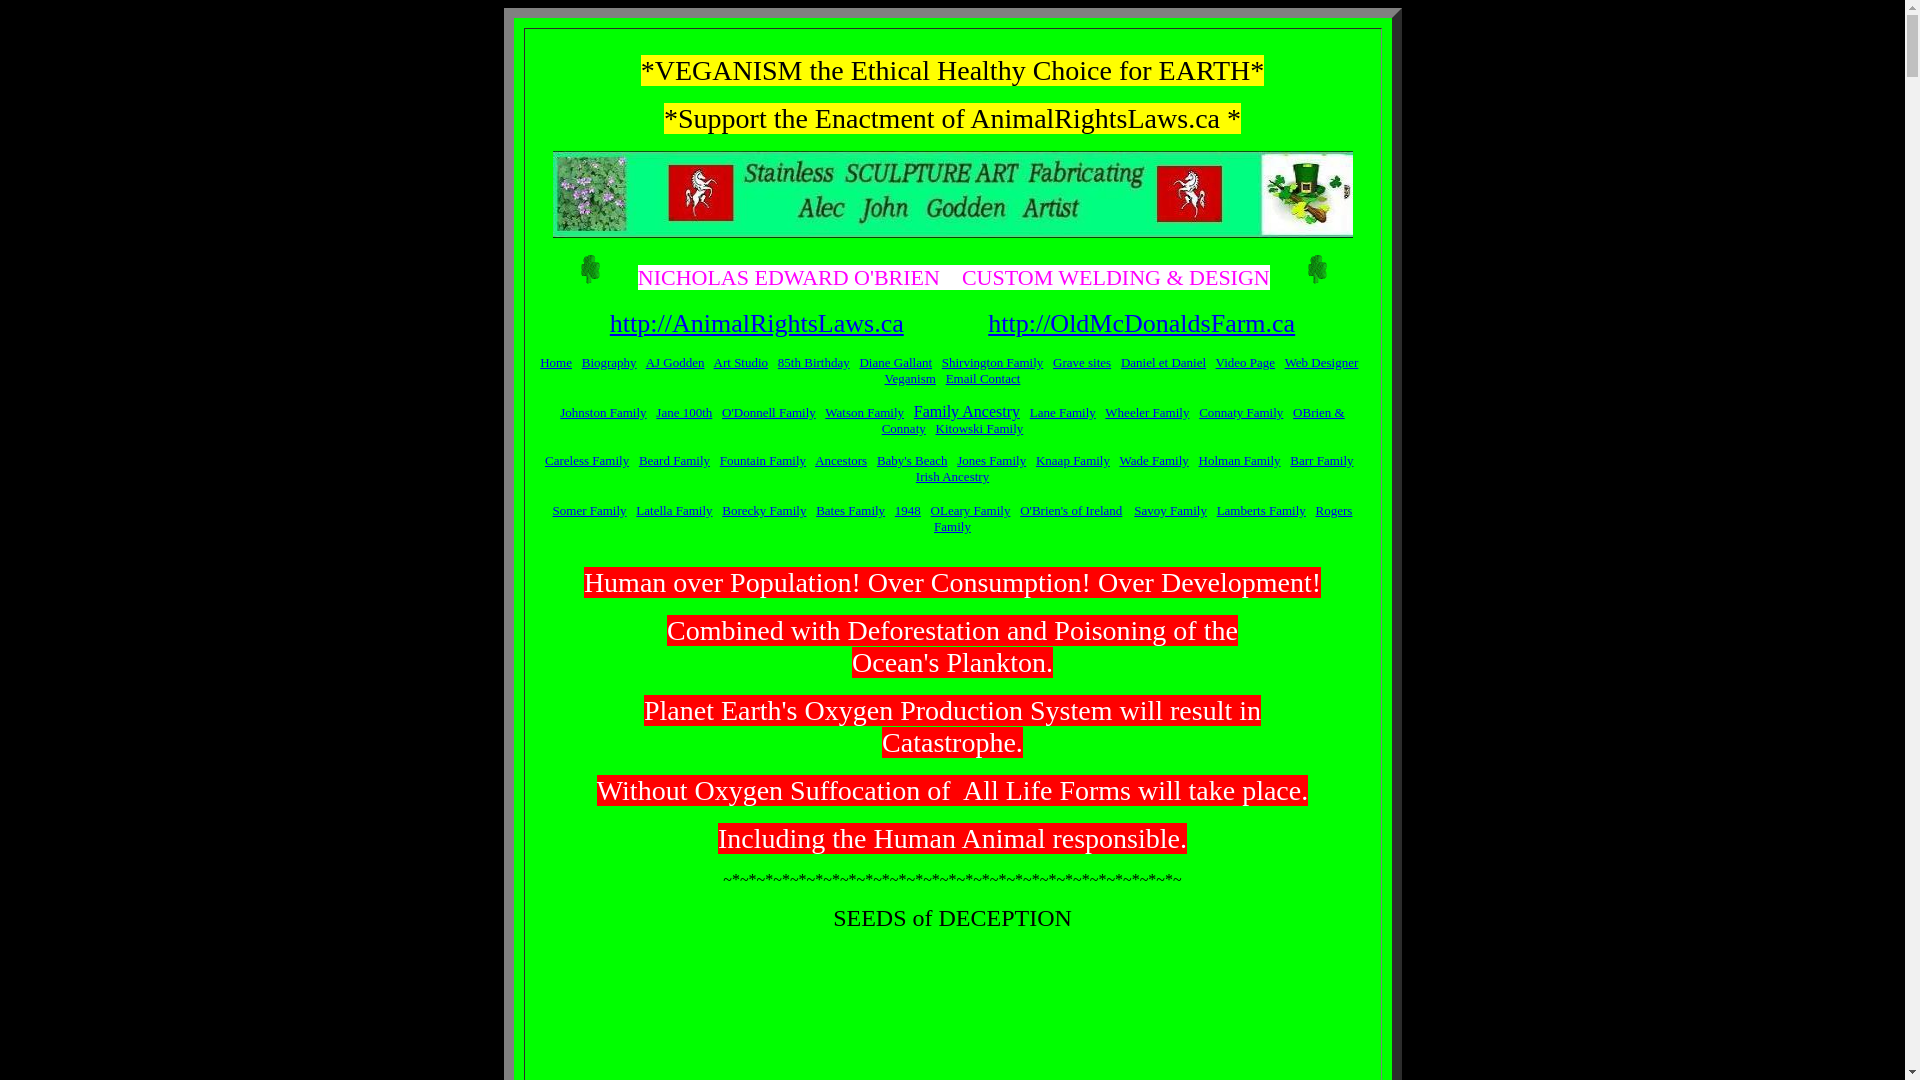  I want to click on Ancestors, so click(841, 460).